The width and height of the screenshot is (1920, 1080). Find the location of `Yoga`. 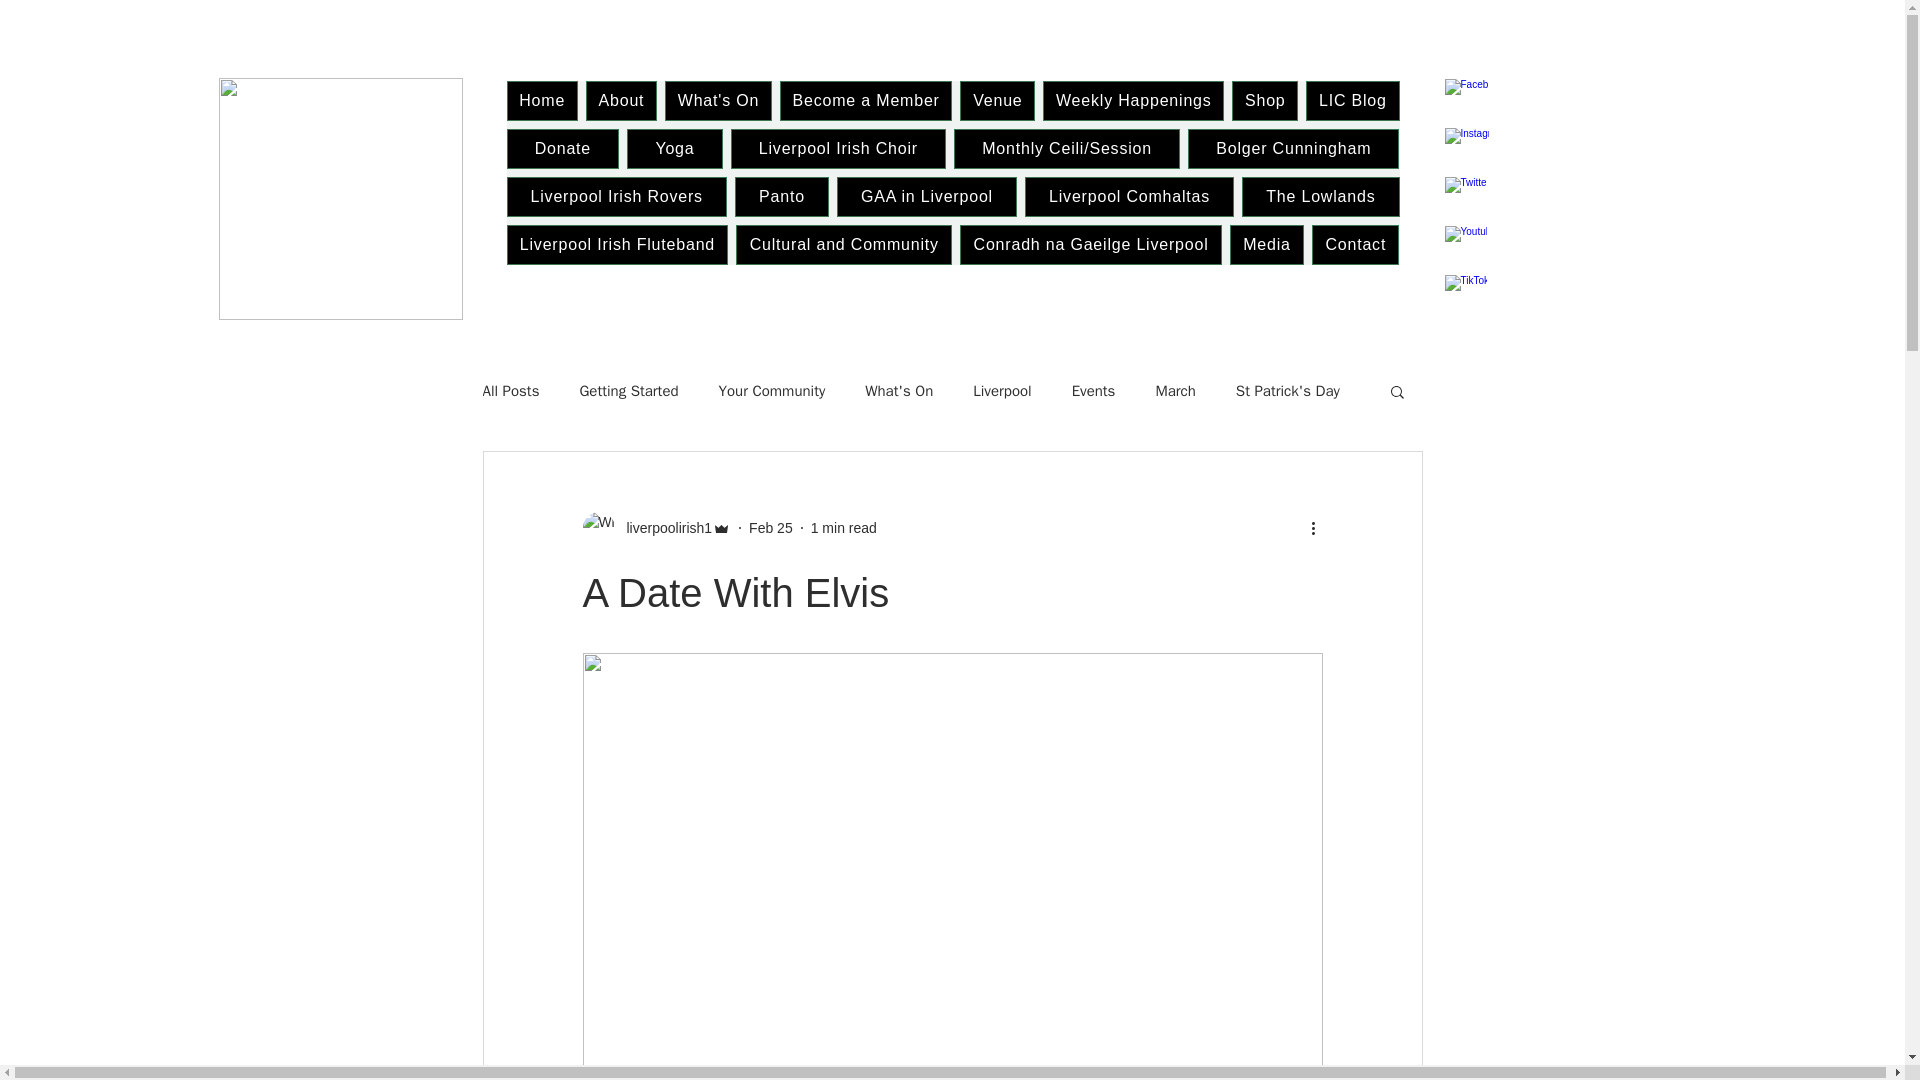

Yoga is located at coordinates (674, 148).